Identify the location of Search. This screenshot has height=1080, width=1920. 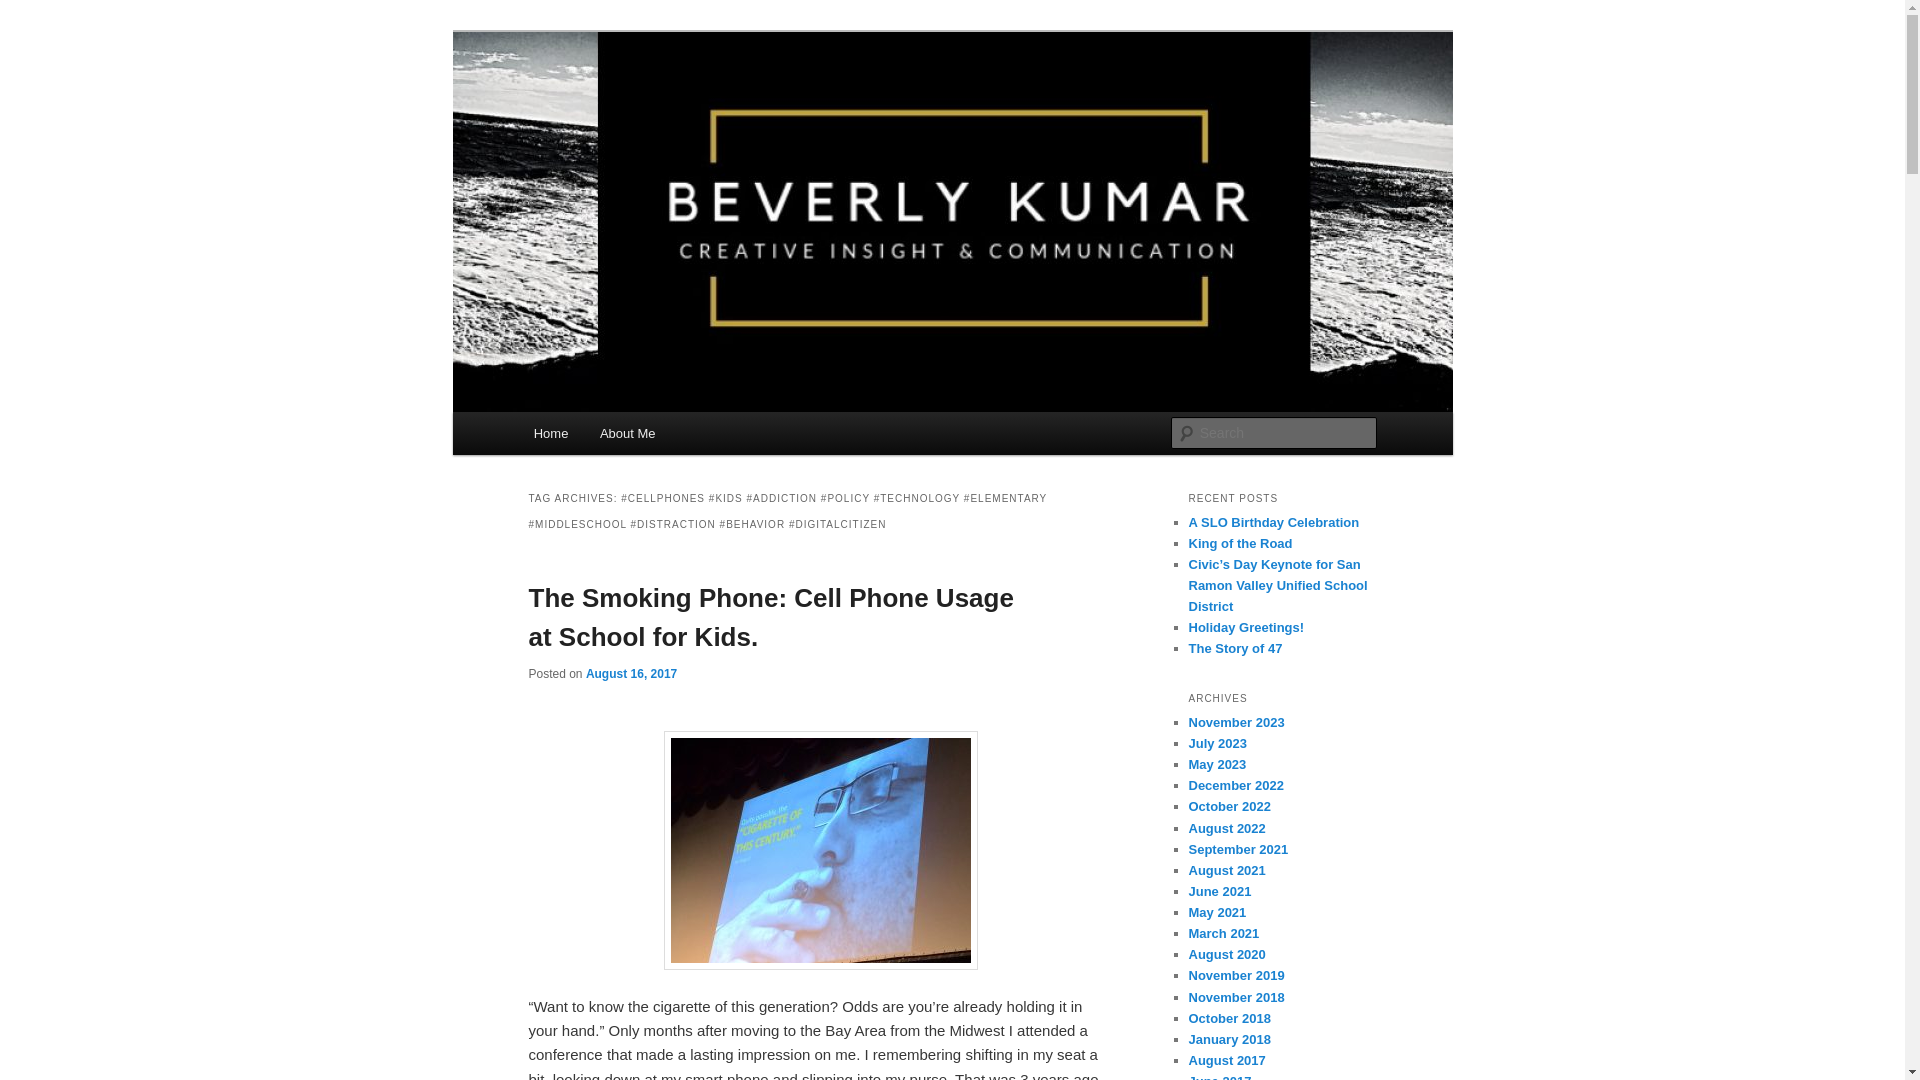
(32, 11).